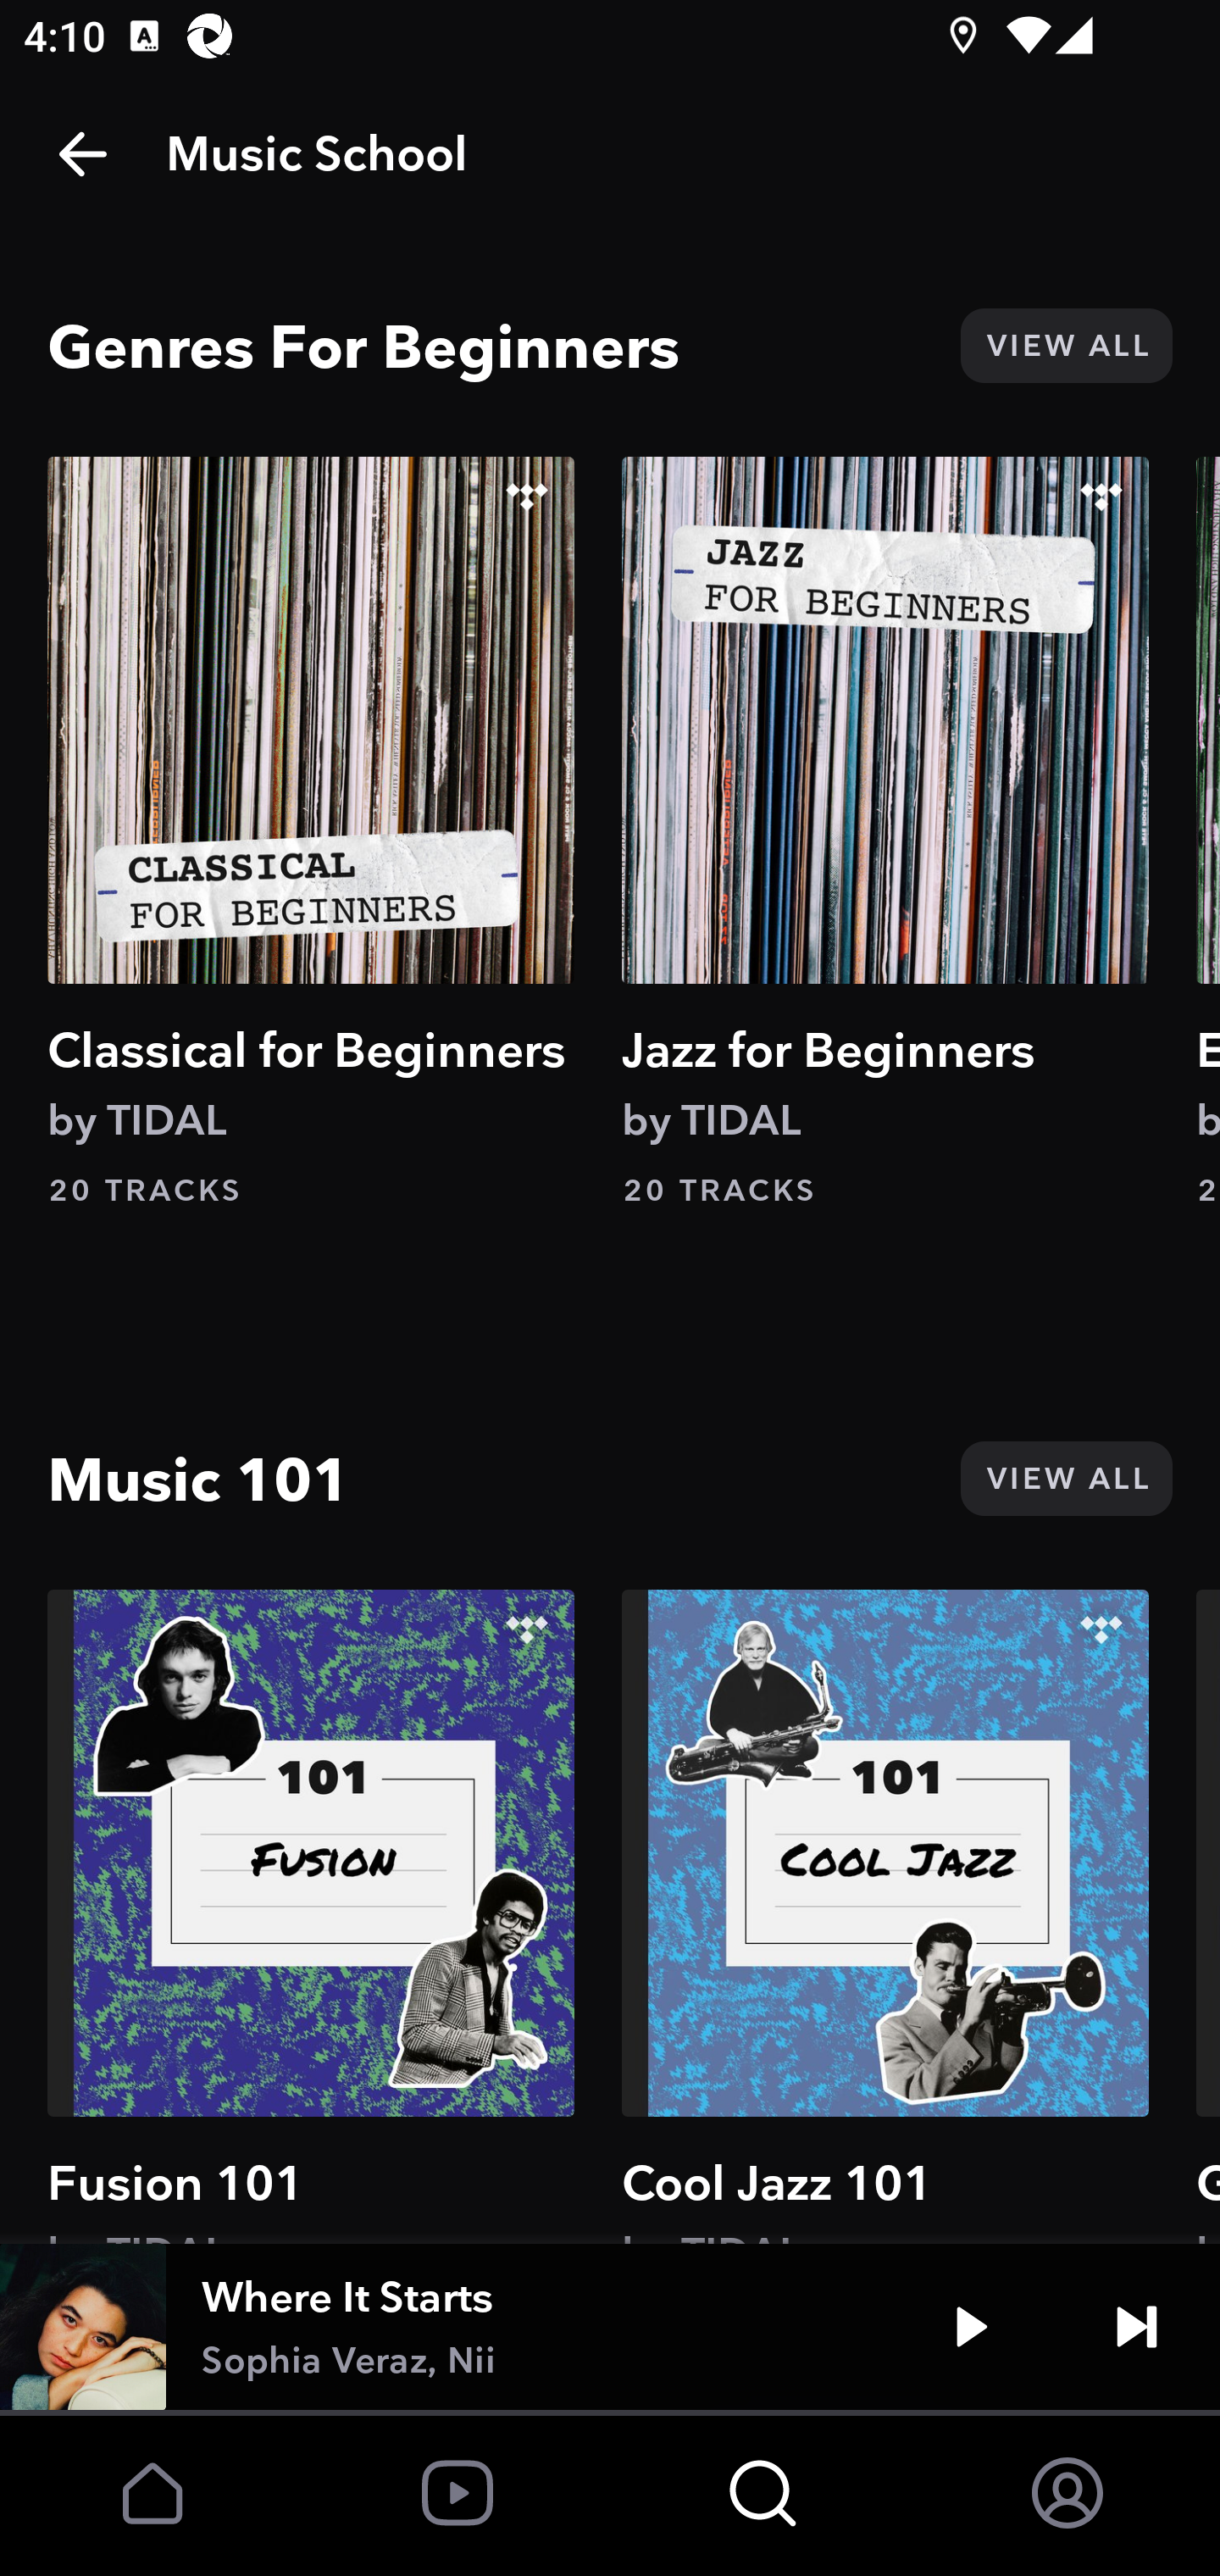  Describe the element at coordinates (885, 833) in the screenshot. I see `Jazz for Beginners by TIDAL 20 TRACKS` at that location.